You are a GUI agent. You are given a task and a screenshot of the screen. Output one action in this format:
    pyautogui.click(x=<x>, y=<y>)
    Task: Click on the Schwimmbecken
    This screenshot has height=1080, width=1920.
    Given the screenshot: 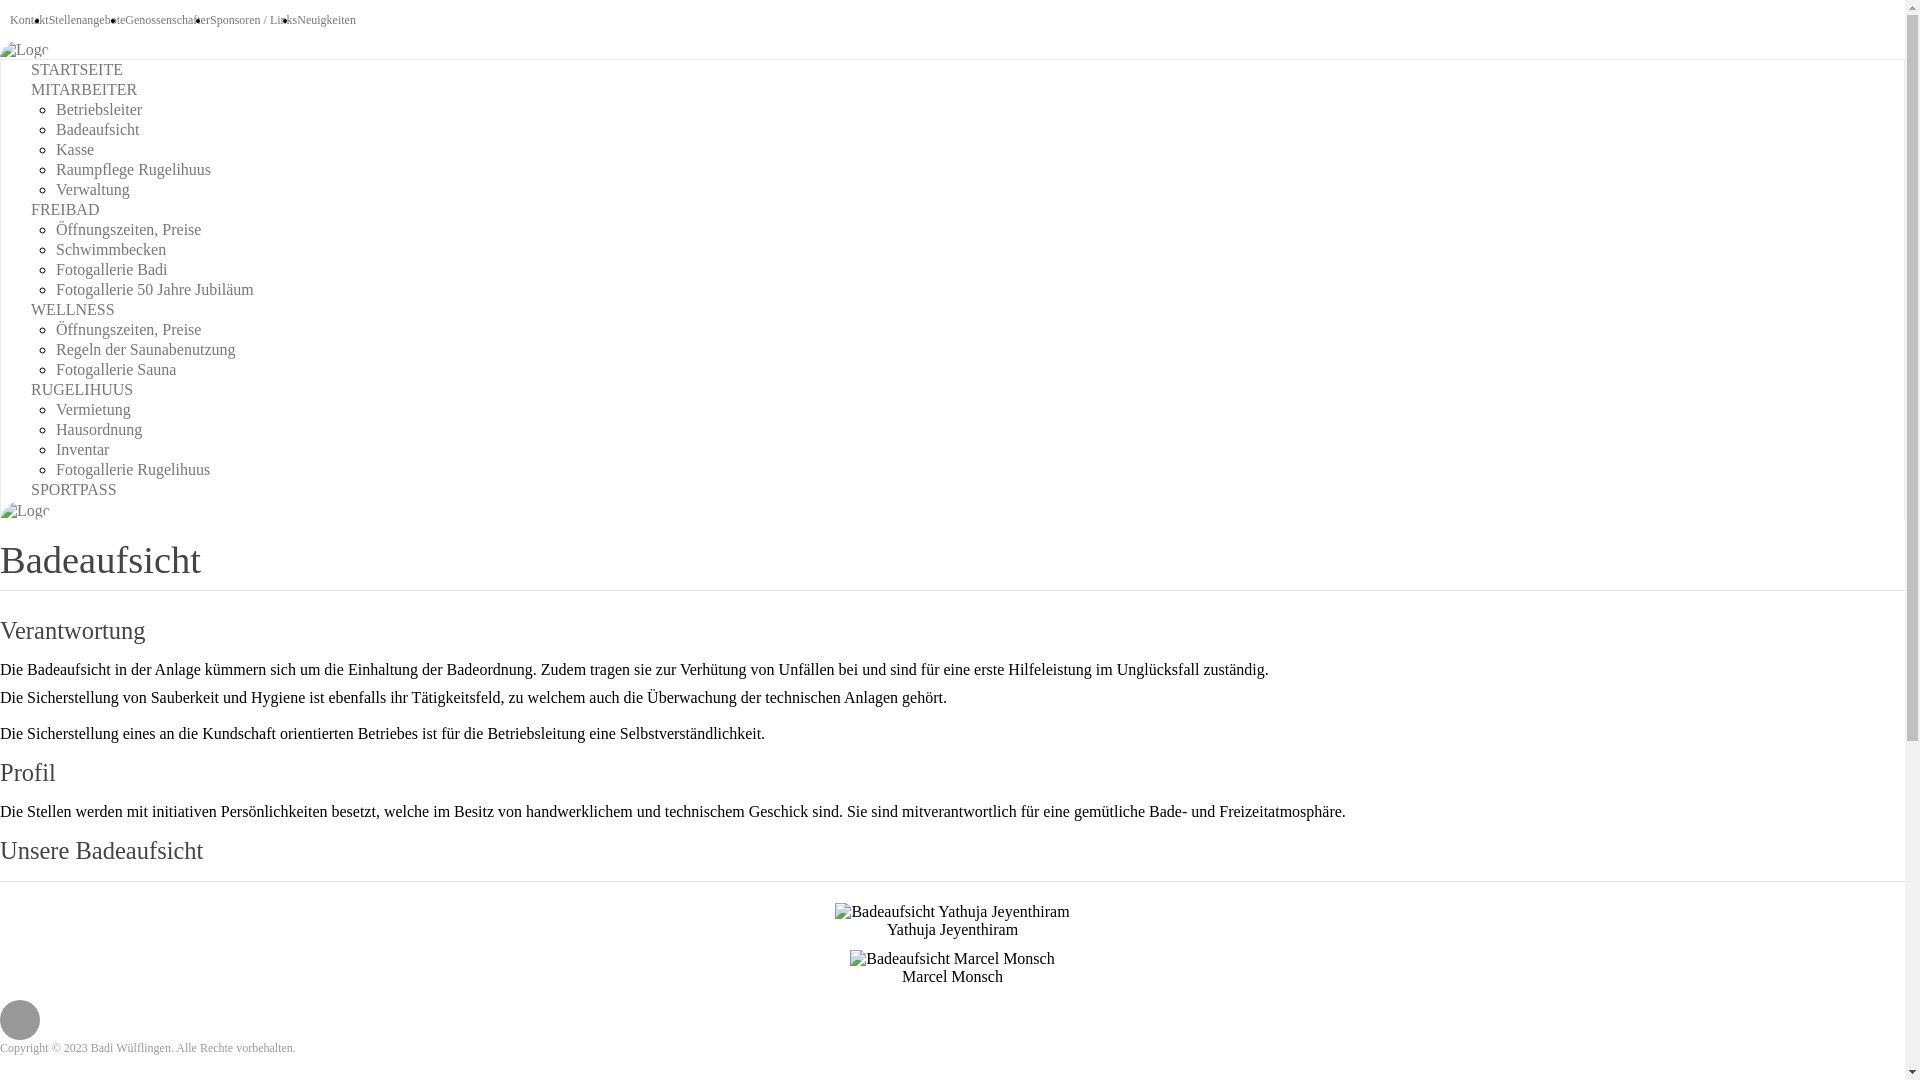 What is the action you would take?
    pyautogui.click(x=111, y=250)
    